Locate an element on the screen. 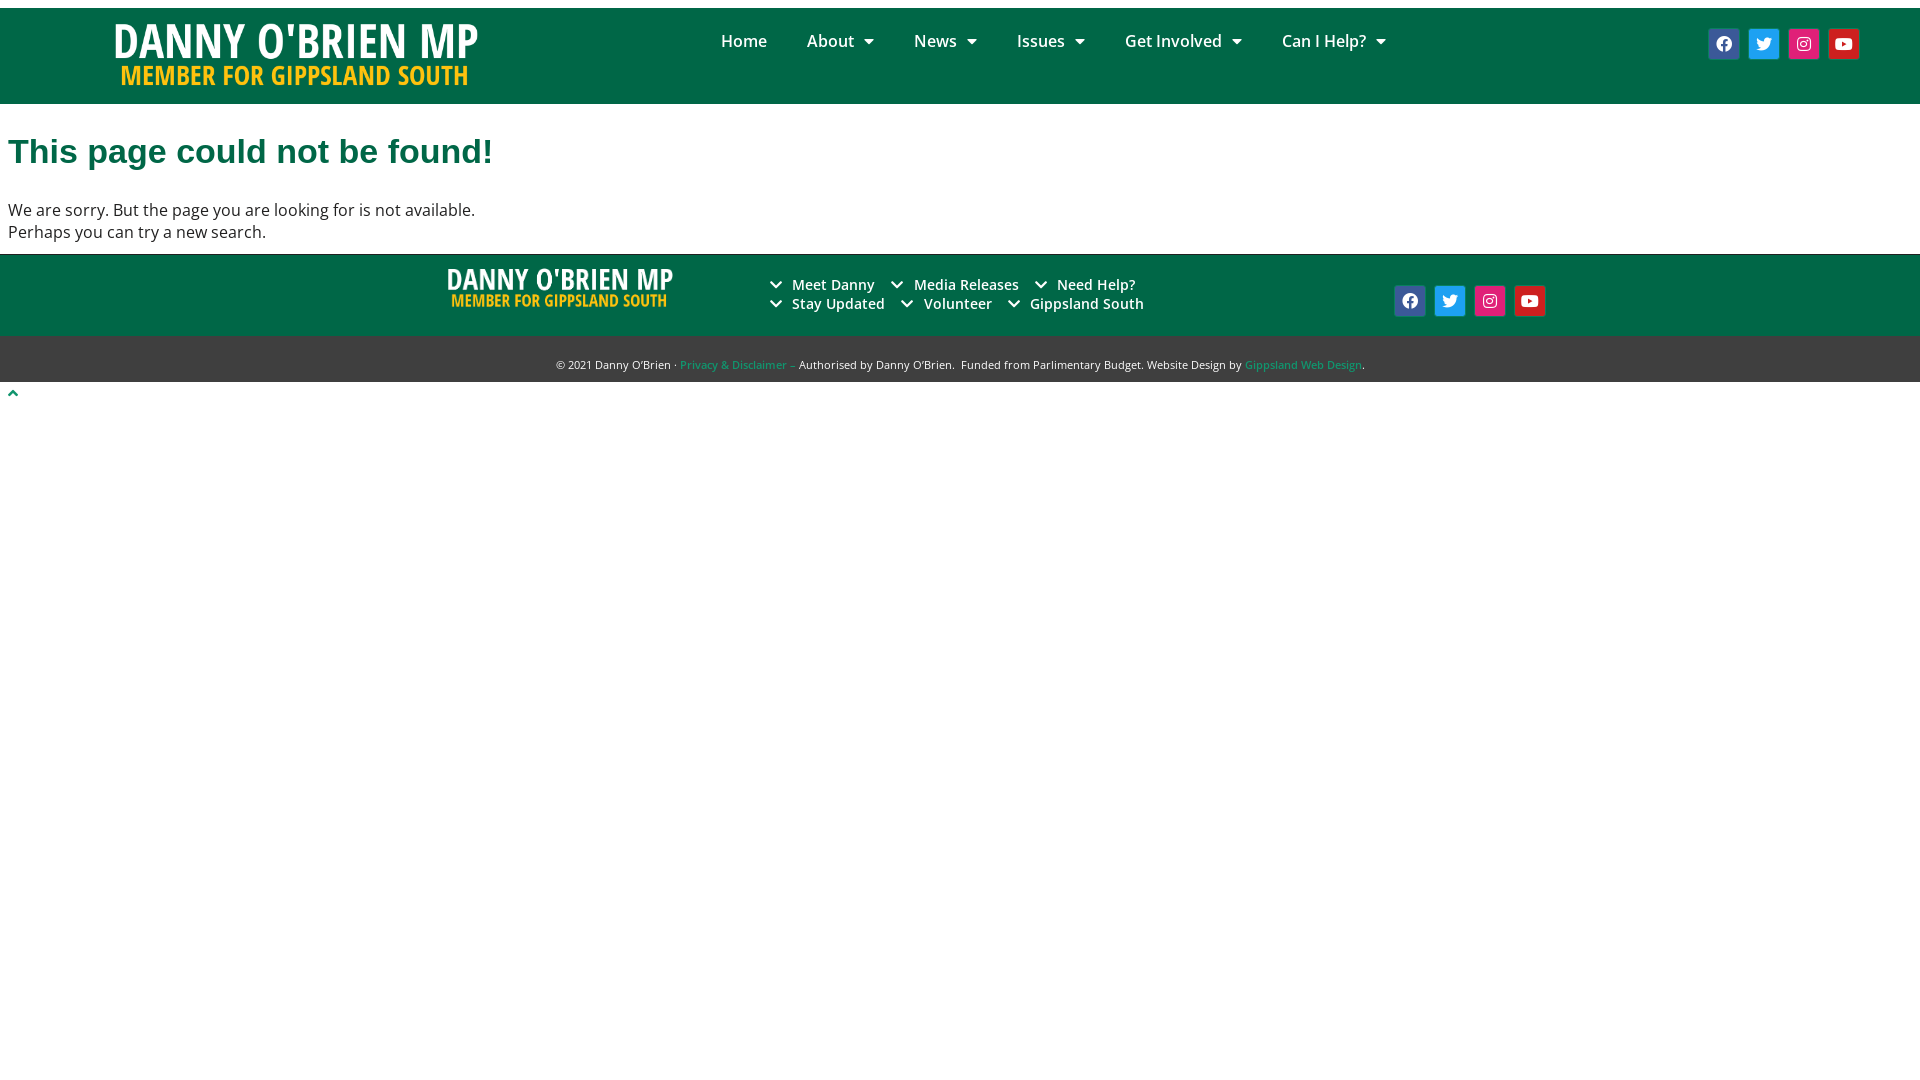 The height and width of the screenshot is (1080, 1920). Stay Updated is located at coordinates (828, 304).